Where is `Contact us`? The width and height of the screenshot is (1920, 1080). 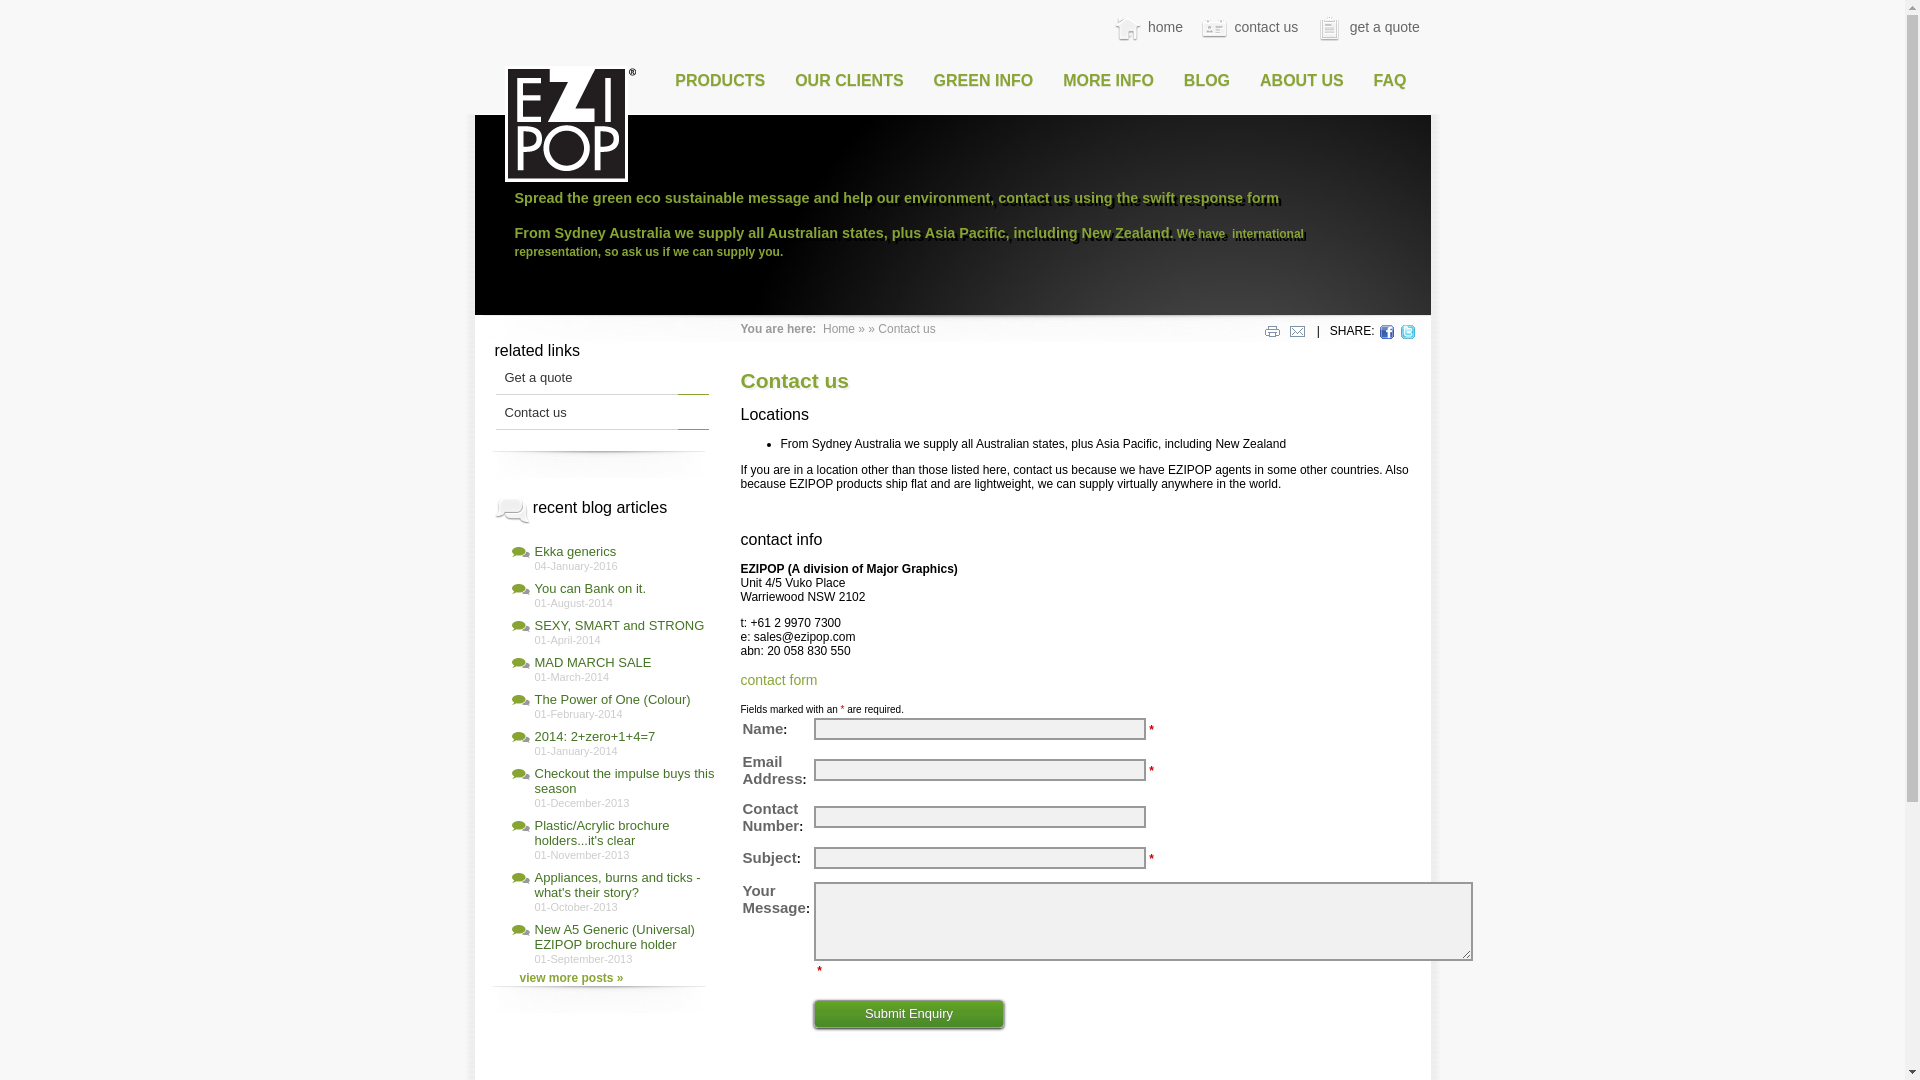 Contact us is located at coordinates (906, 329).